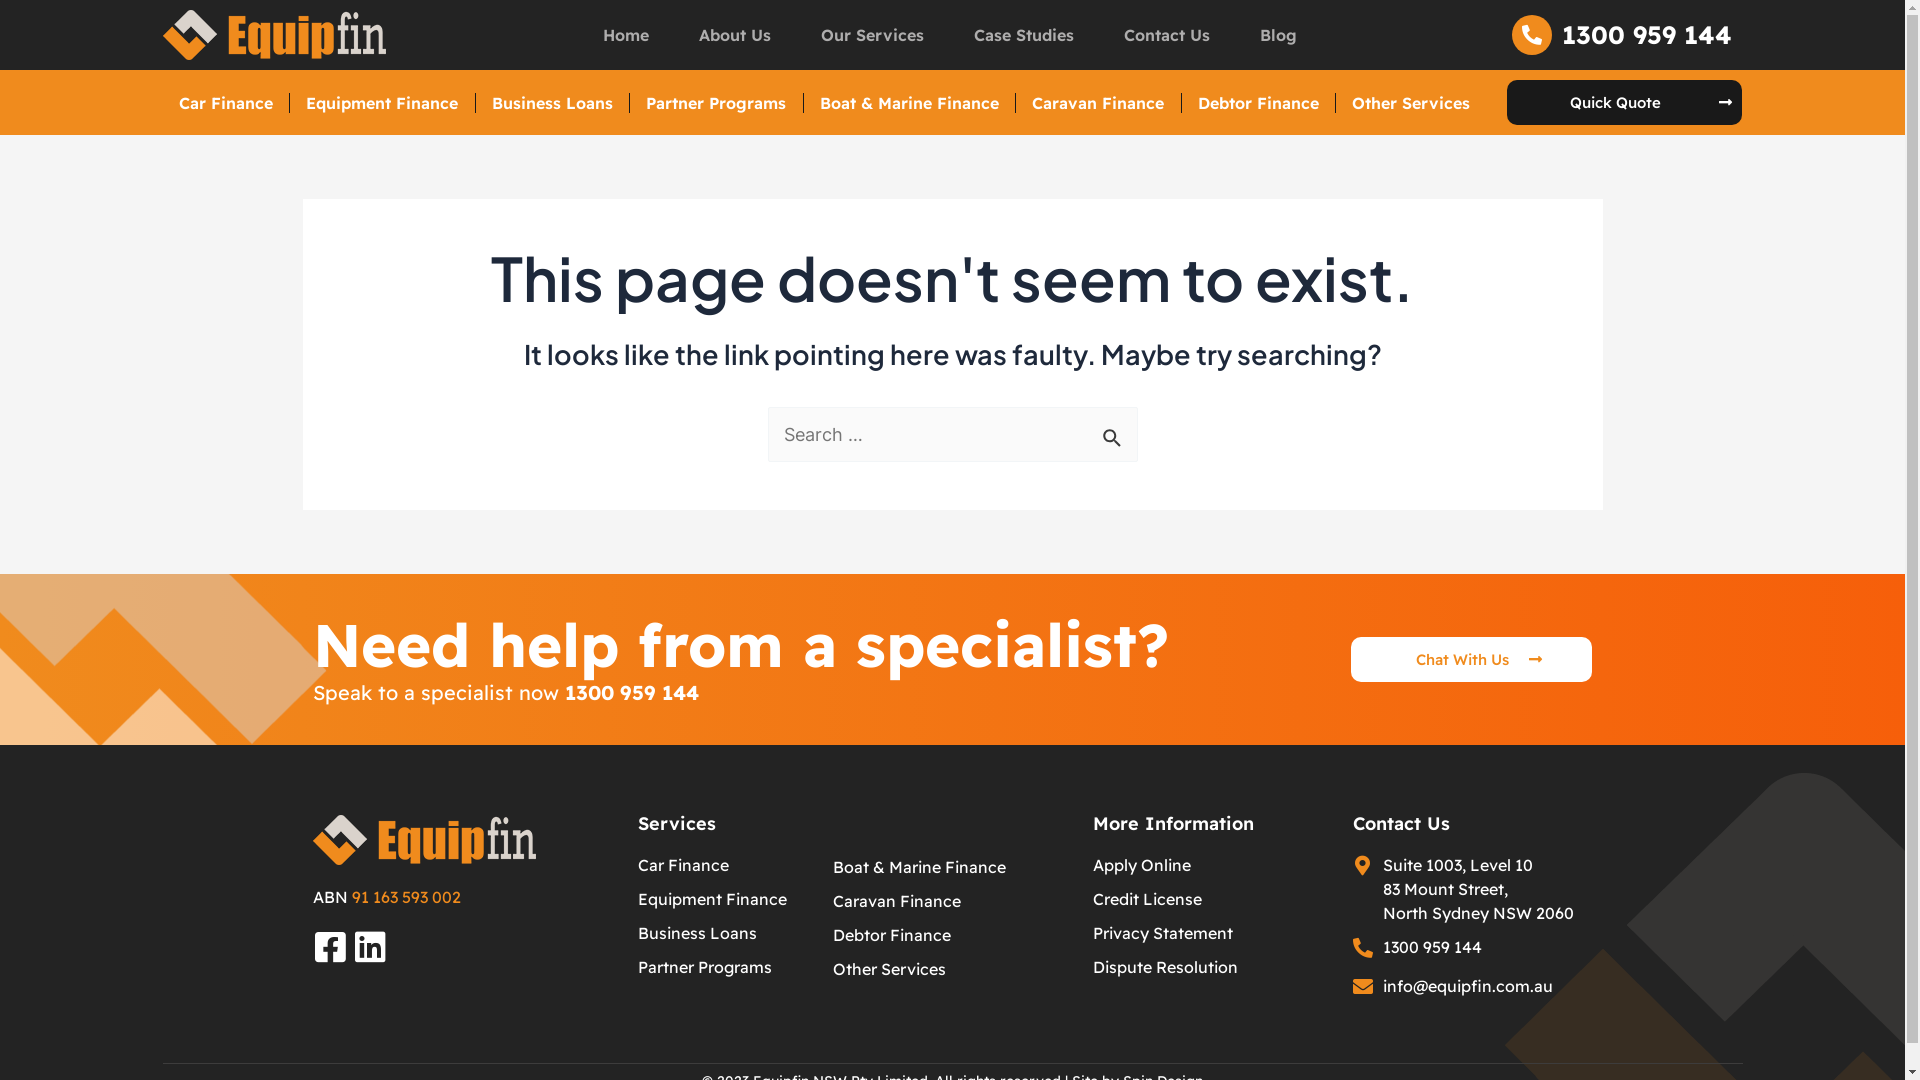 This screenshot has width=1920, height=1080. Describe the element at coordinates (1167, 35) in the screenshot. I see `Contact Us` at that location.